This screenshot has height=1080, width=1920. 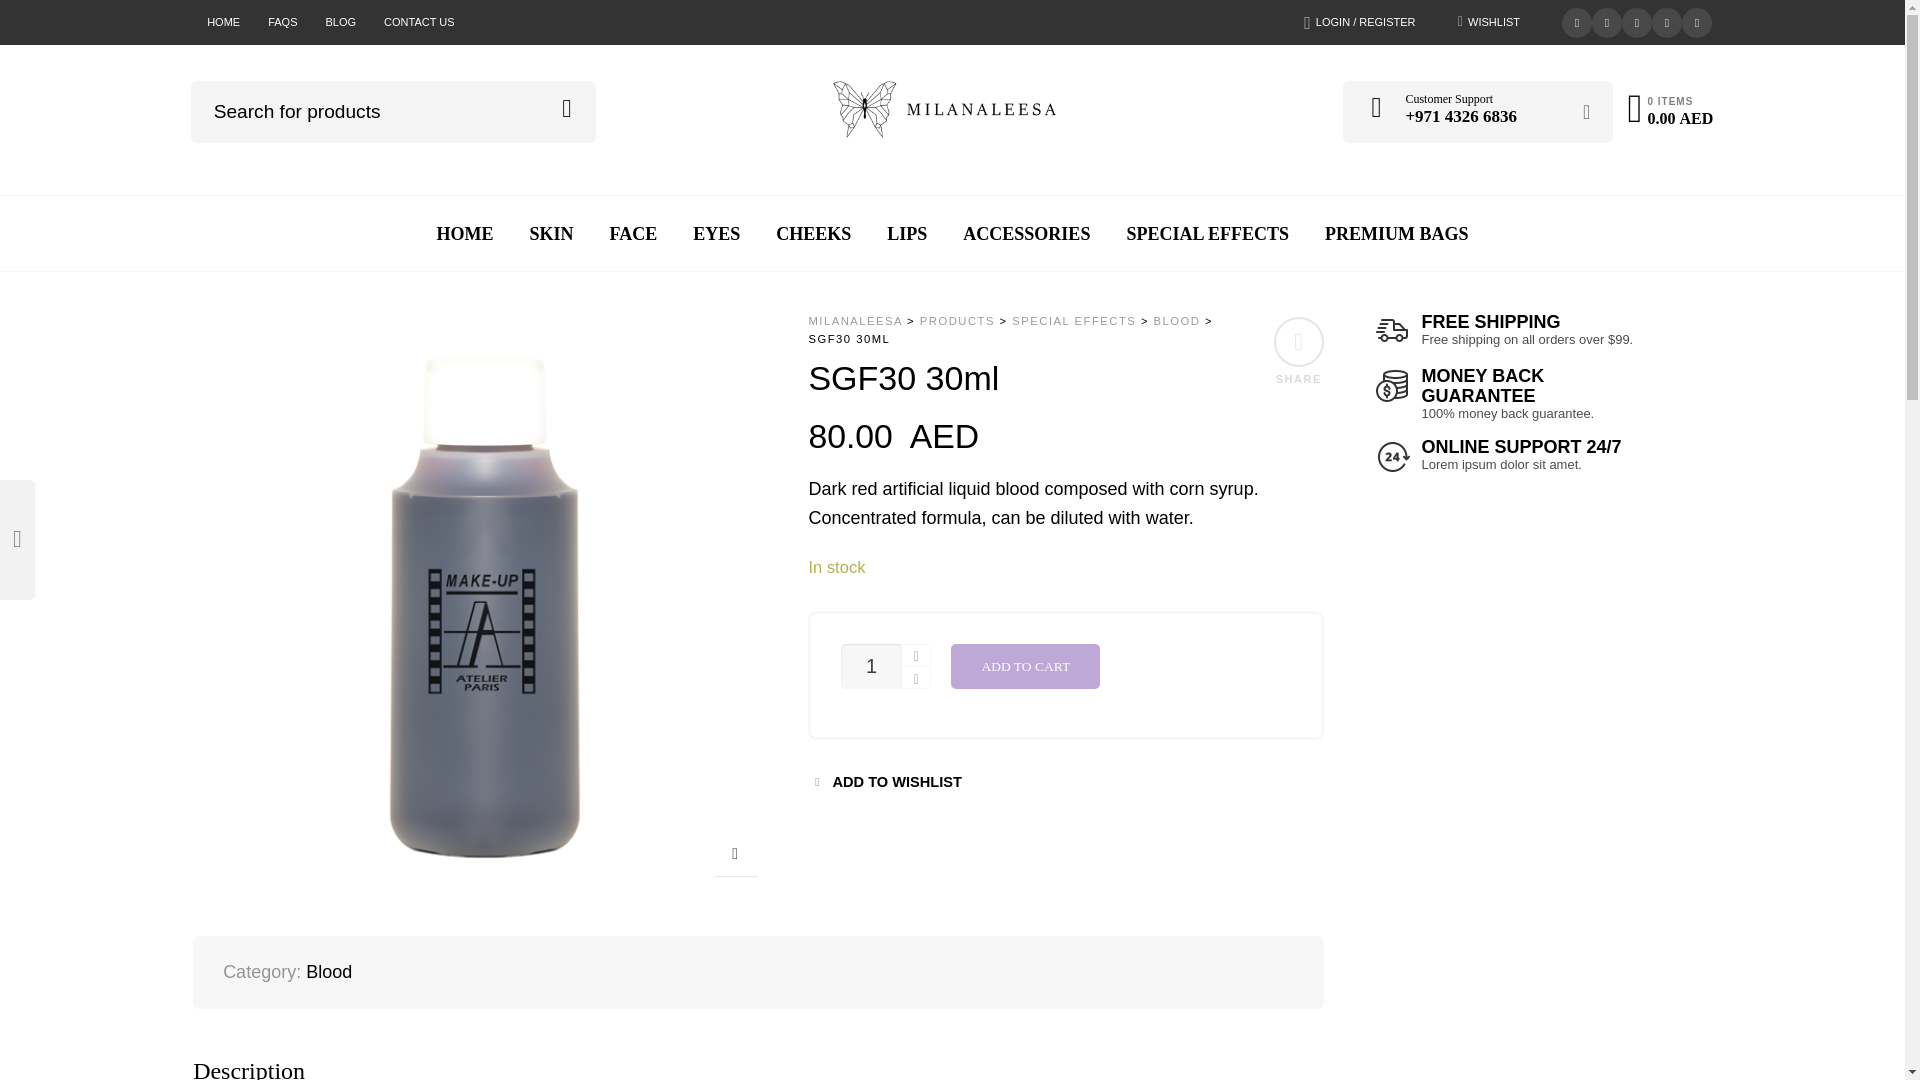 I want to click on Twitter, so click(x=1576, y=20).